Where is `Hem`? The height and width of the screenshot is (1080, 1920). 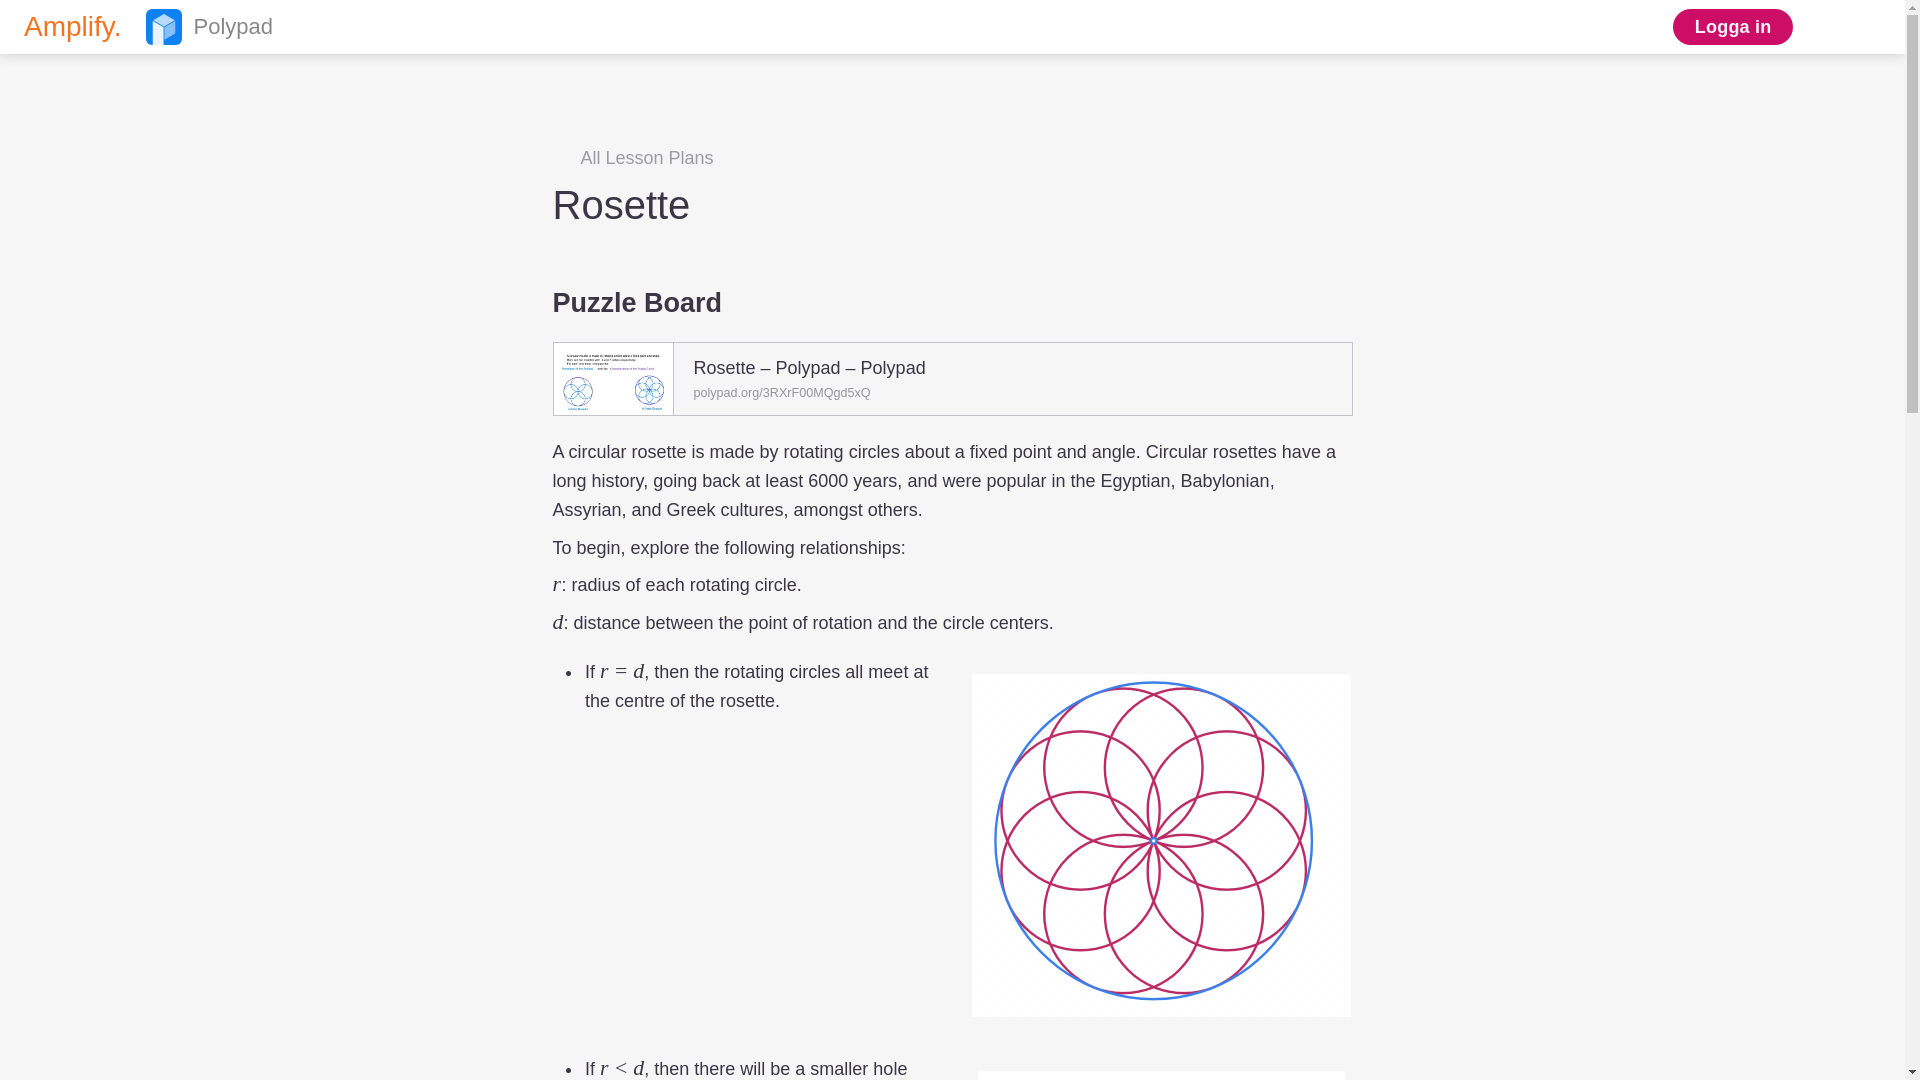 Hem is located at coordinates (140, 27).